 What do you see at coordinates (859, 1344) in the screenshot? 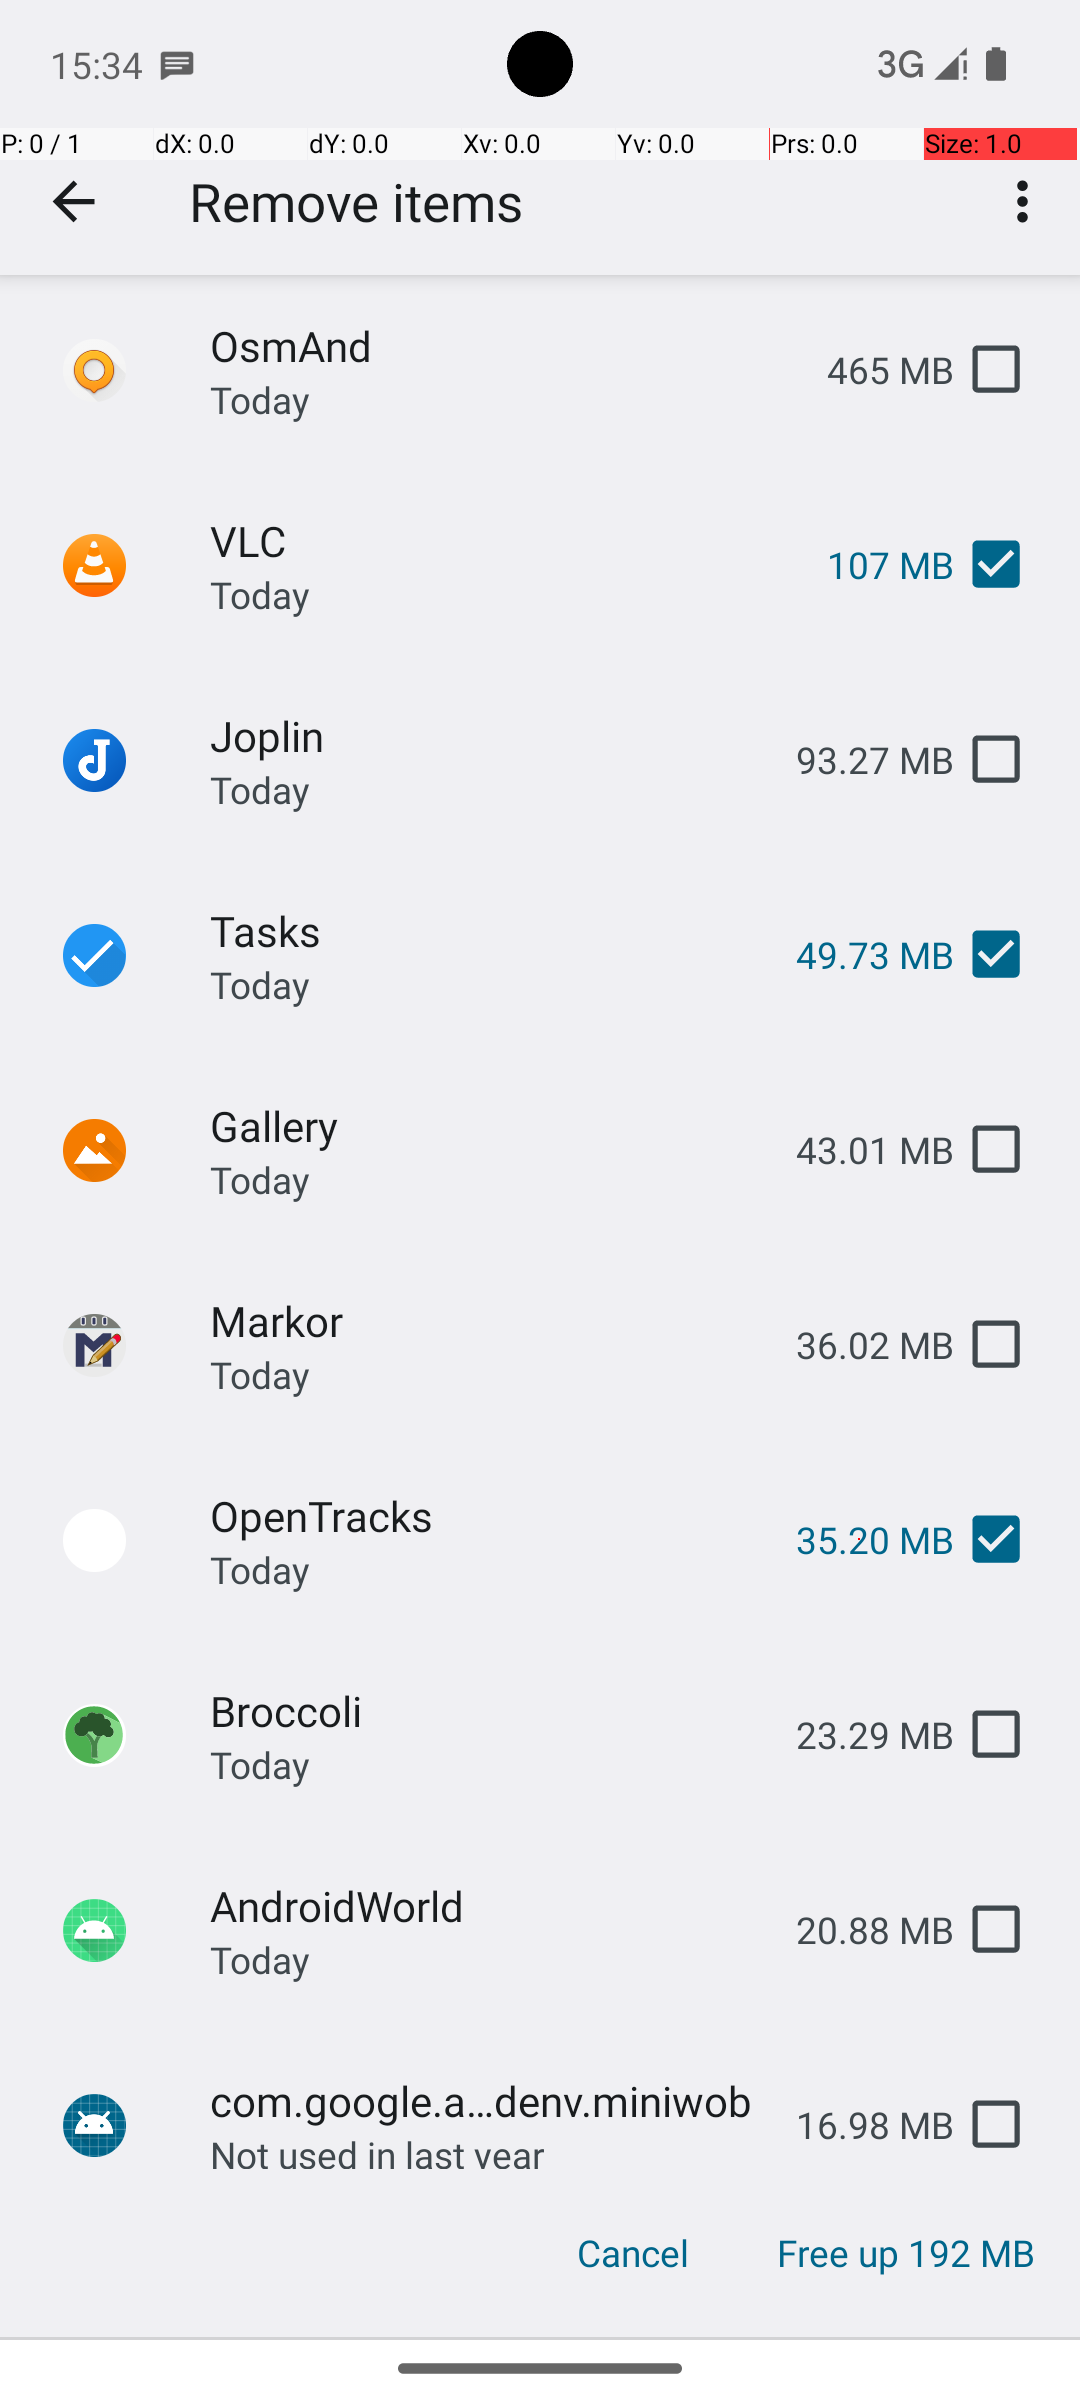
I see `36.02 MB` at bounding box center [859, 1344].